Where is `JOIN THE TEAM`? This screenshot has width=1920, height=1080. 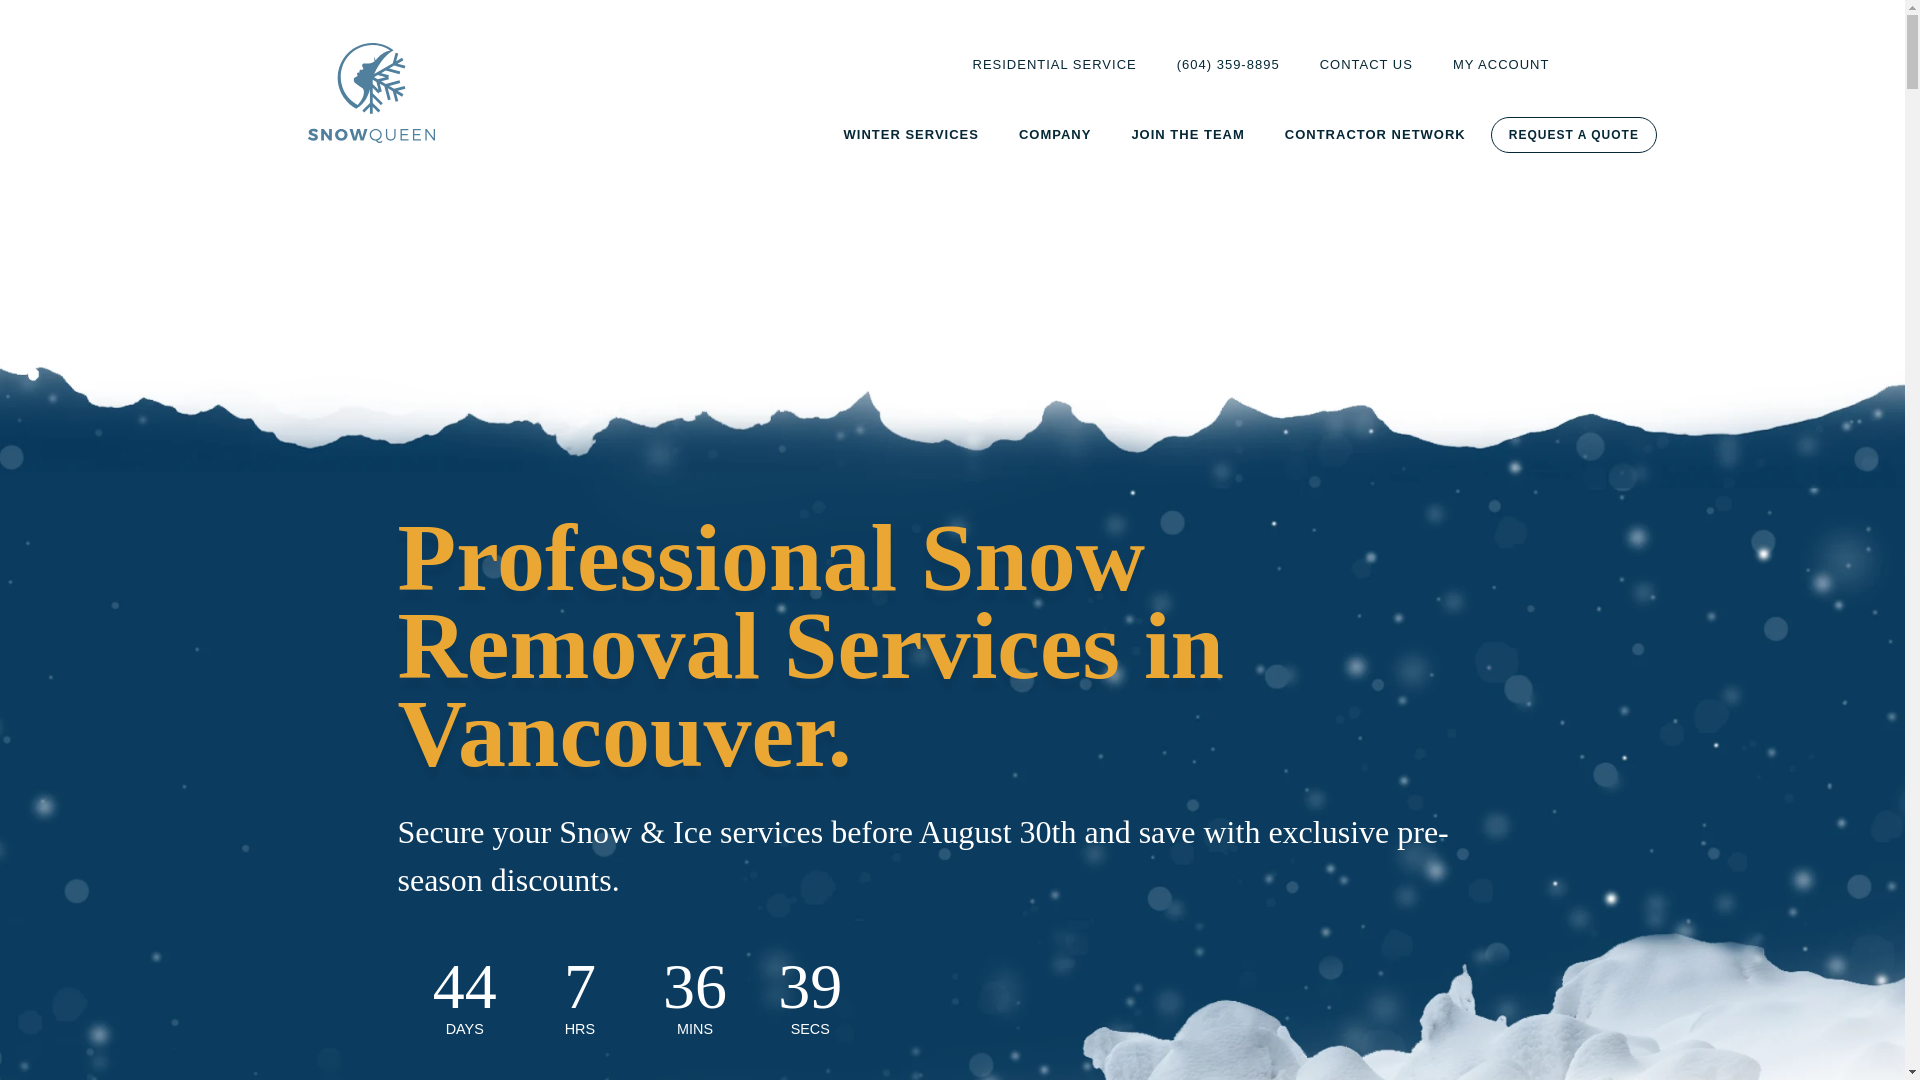 JOIN THE TEAM is located at coordinates (1187, 134).